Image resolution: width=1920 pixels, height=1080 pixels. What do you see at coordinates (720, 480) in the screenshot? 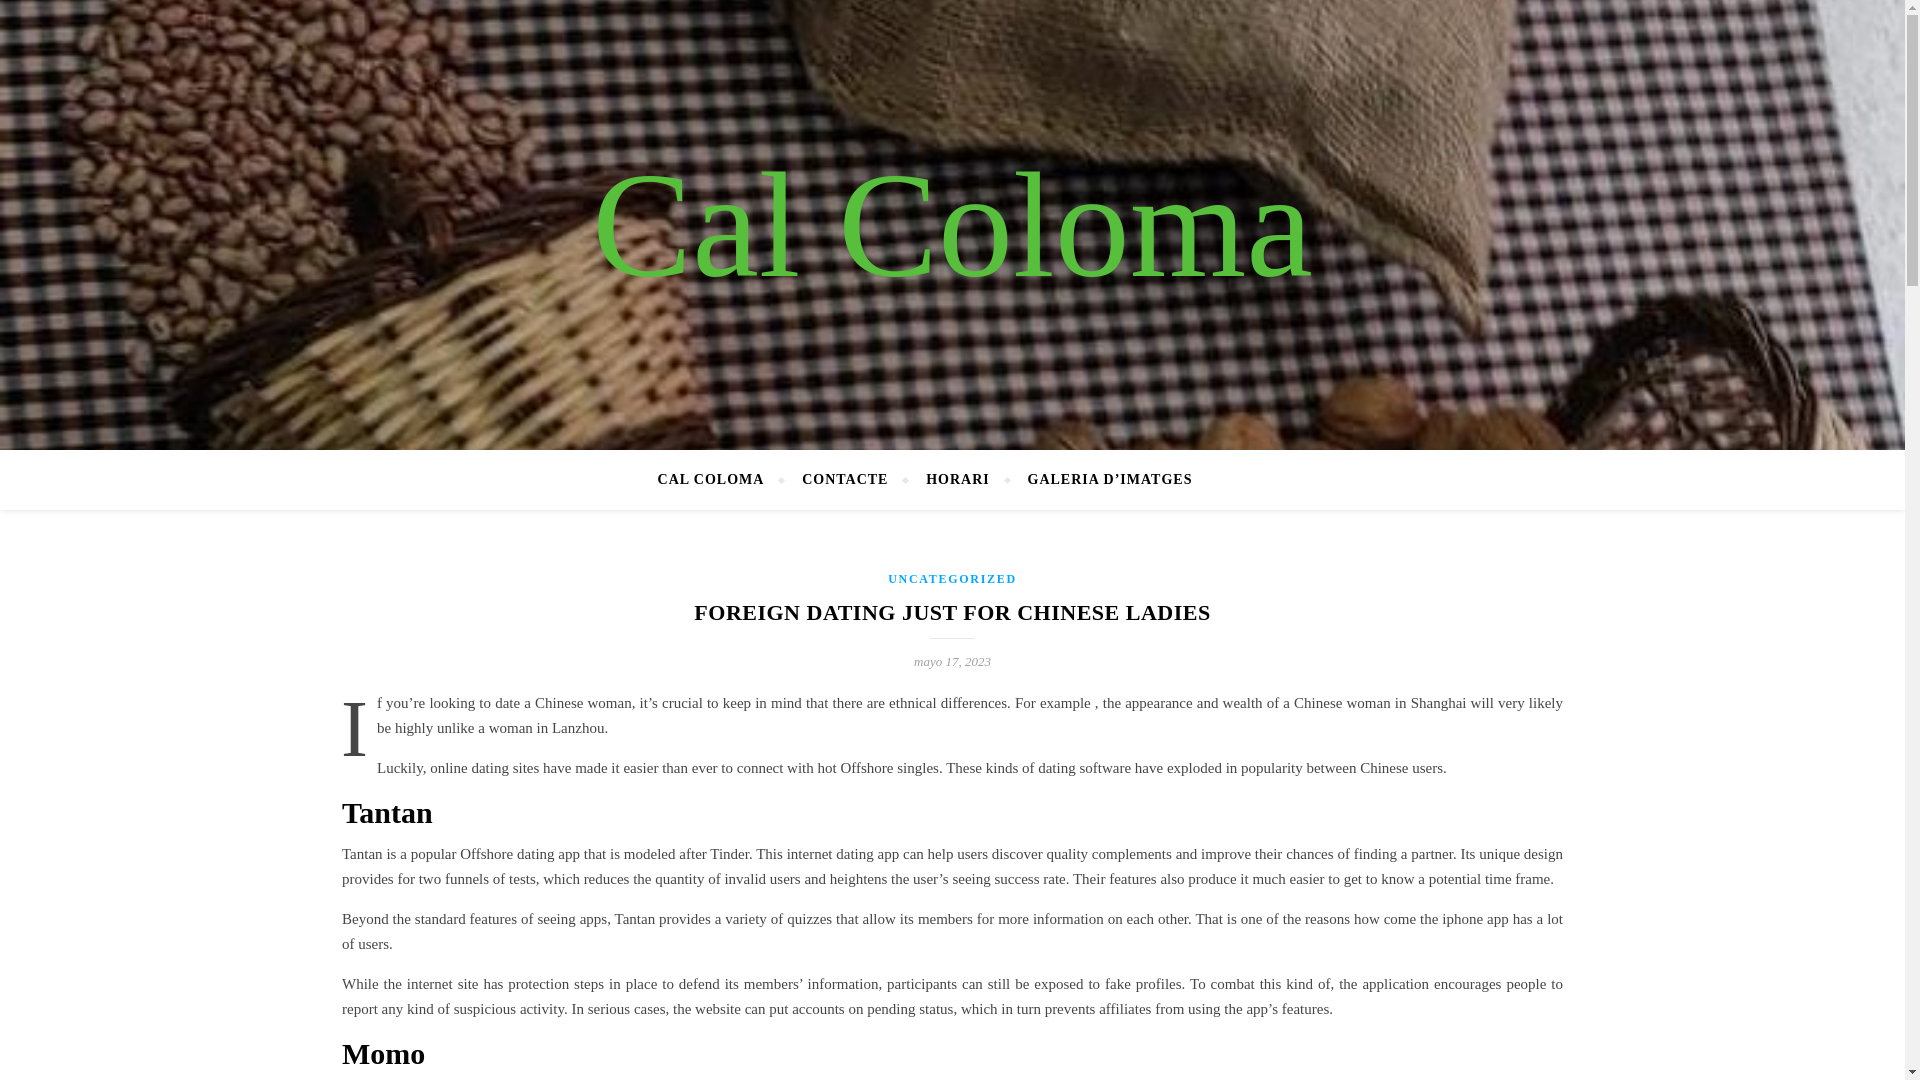
I see `CAL COLOMA` at bounding box center [720, 480].